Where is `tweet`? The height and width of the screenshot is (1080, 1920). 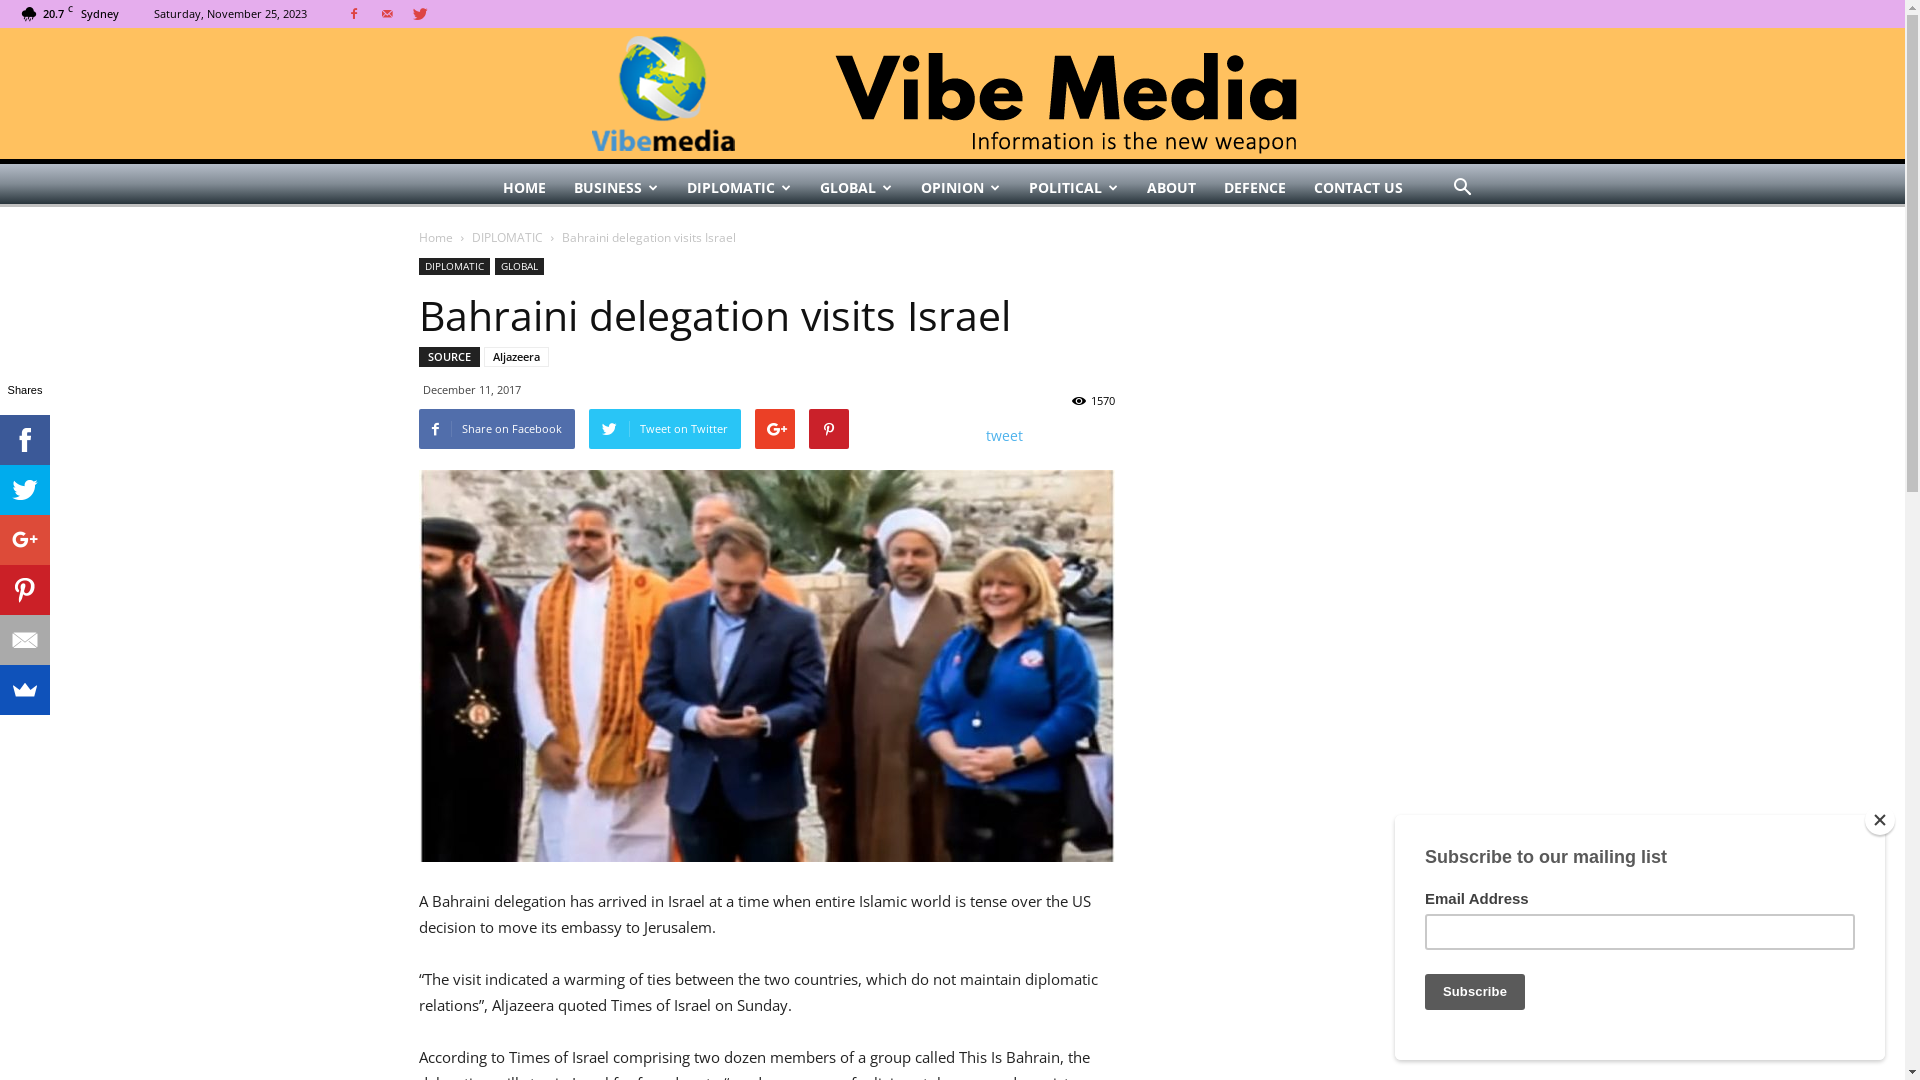
tweet is located at coordinates (1004, 436).